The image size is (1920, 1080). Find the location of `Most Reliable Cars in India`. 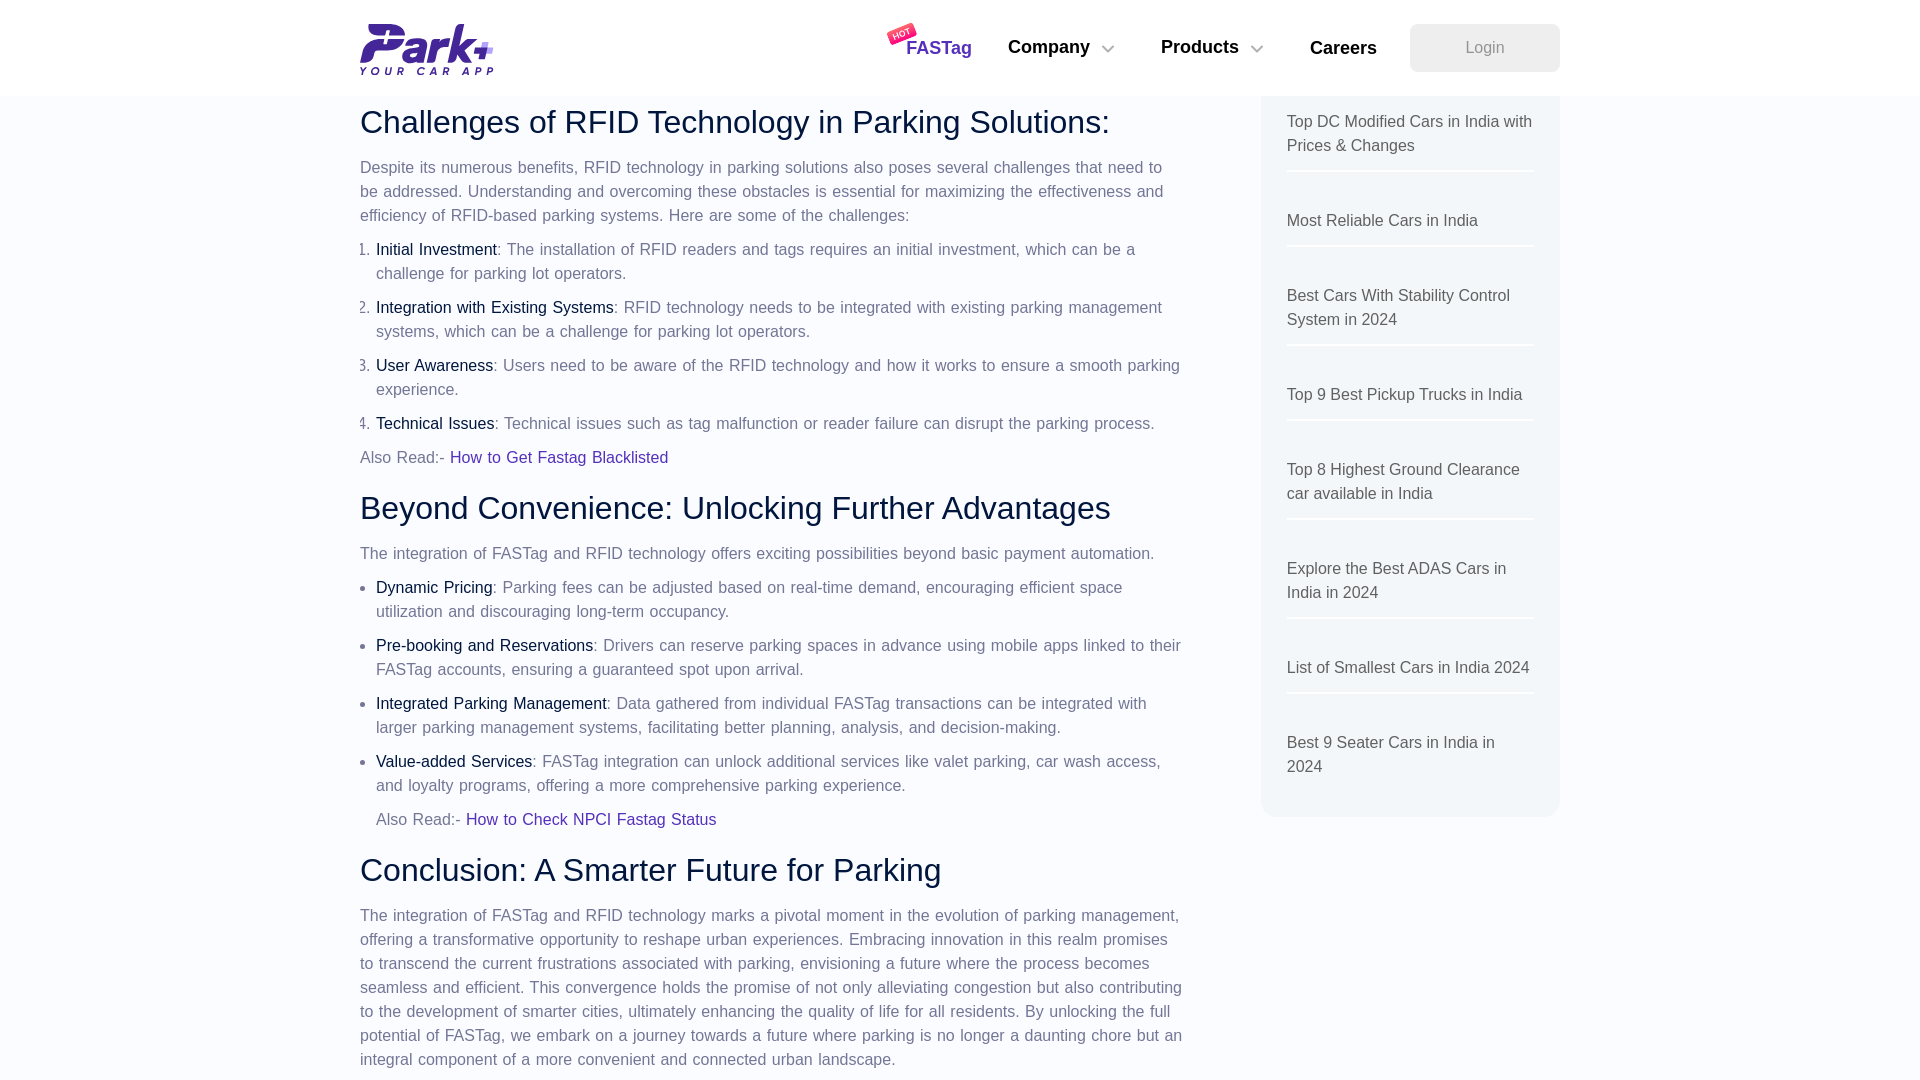

Most Reliable Cars in India is located at coordinates (1410, 228).